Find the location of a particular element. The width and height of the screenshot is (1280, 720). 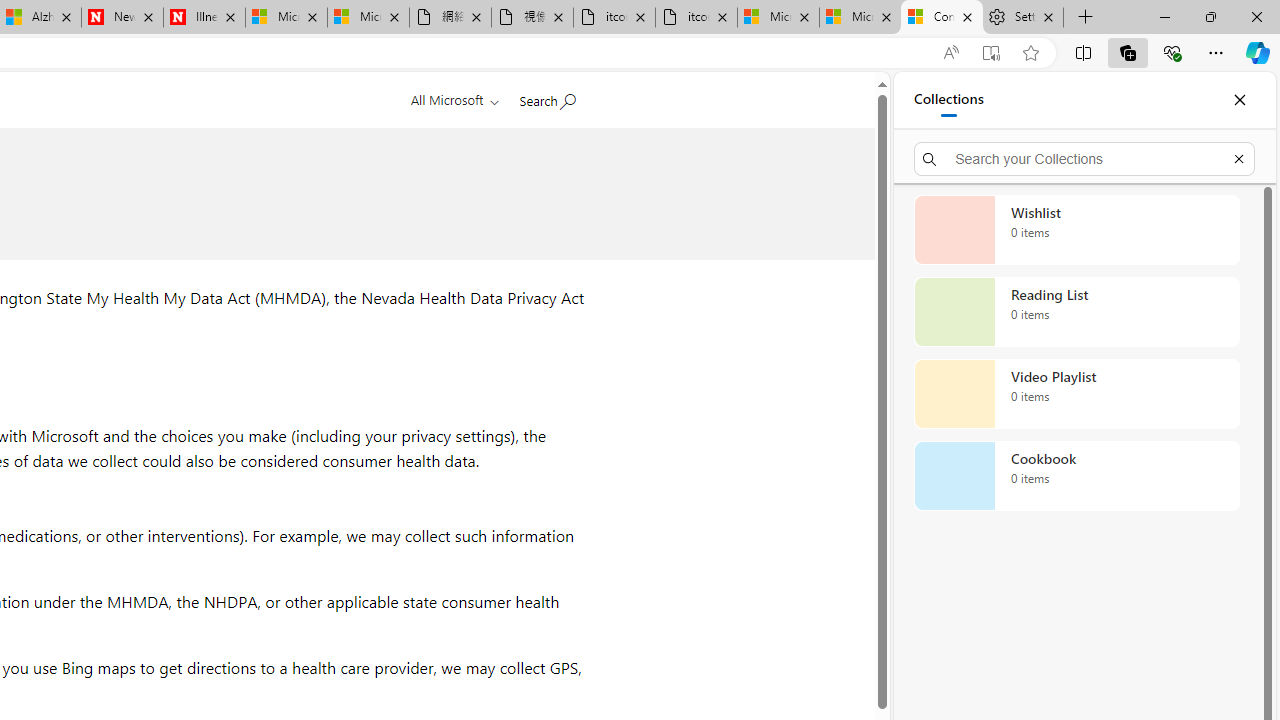

Wishlist collection, 0 items is located at coordinates (1076, 230).